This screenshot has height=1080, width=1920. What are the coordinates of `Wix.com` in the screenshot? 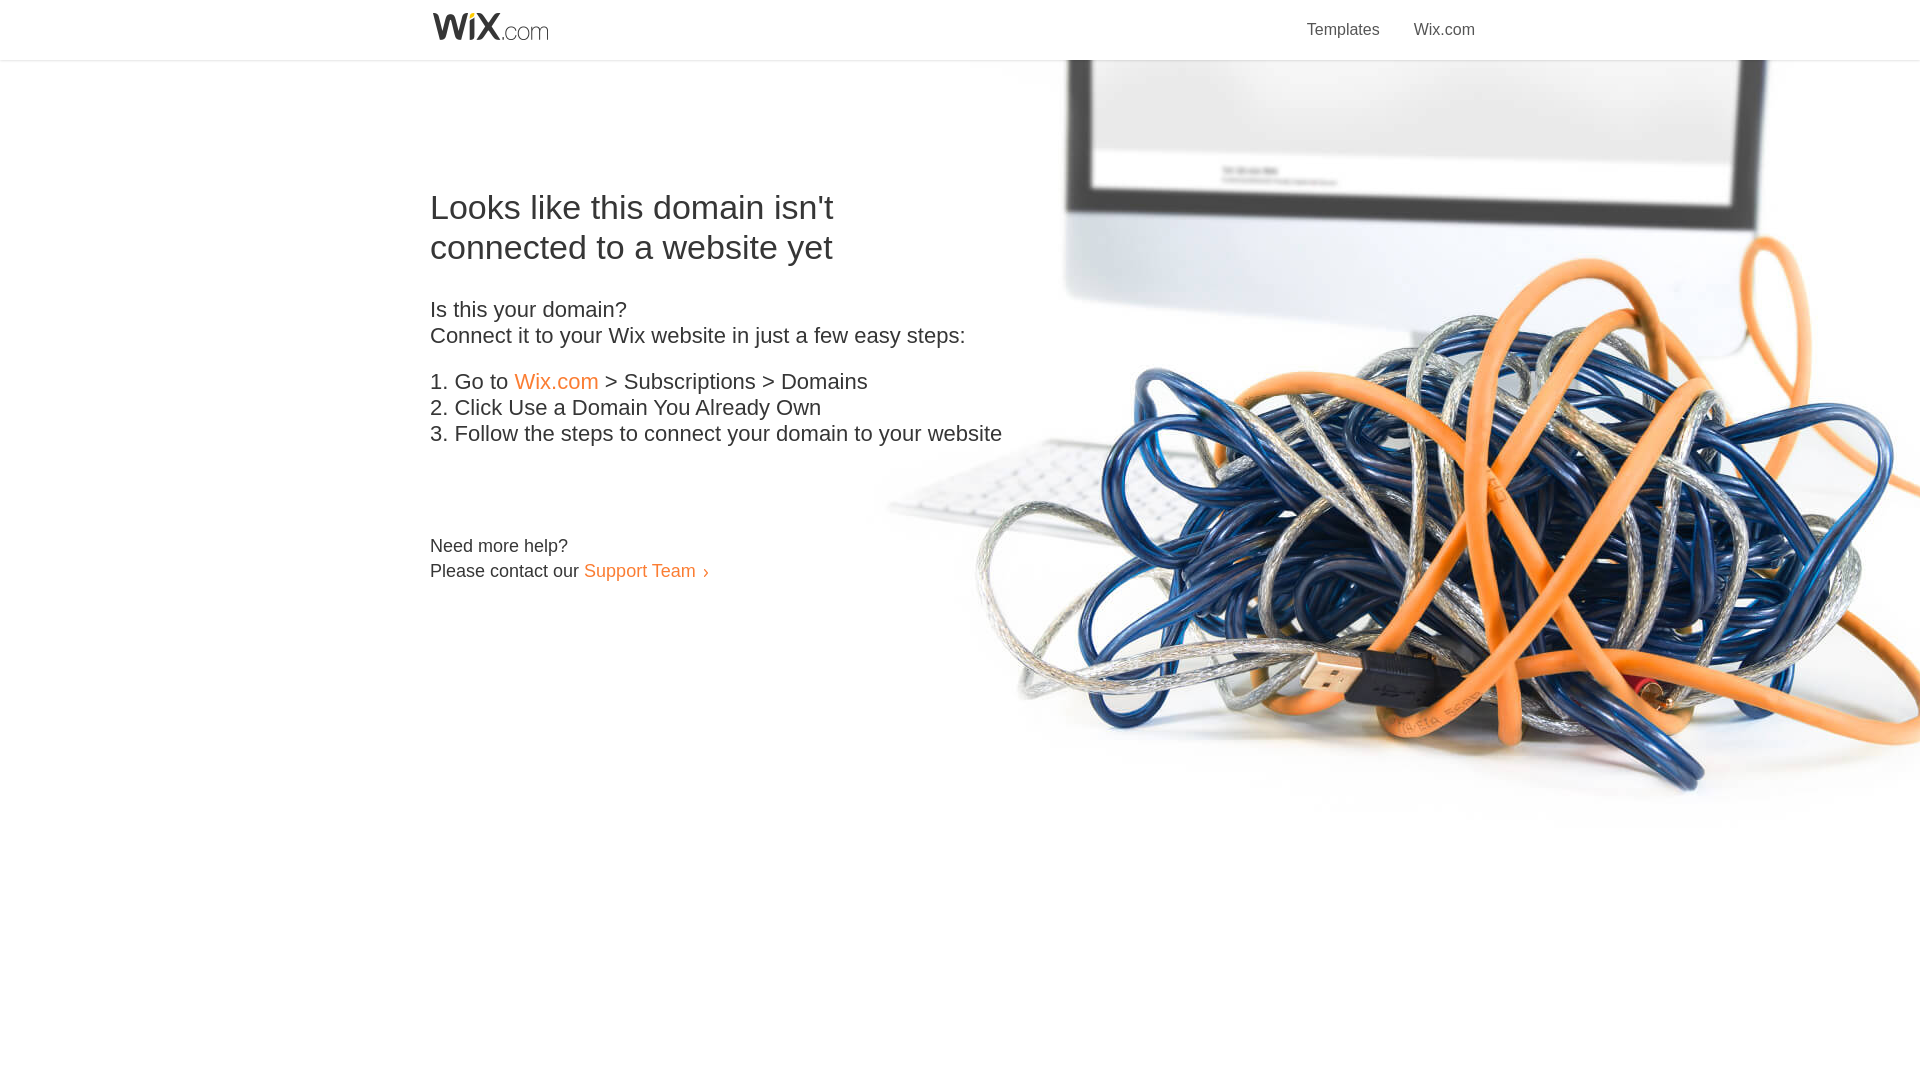 It's located at (1444, 18).